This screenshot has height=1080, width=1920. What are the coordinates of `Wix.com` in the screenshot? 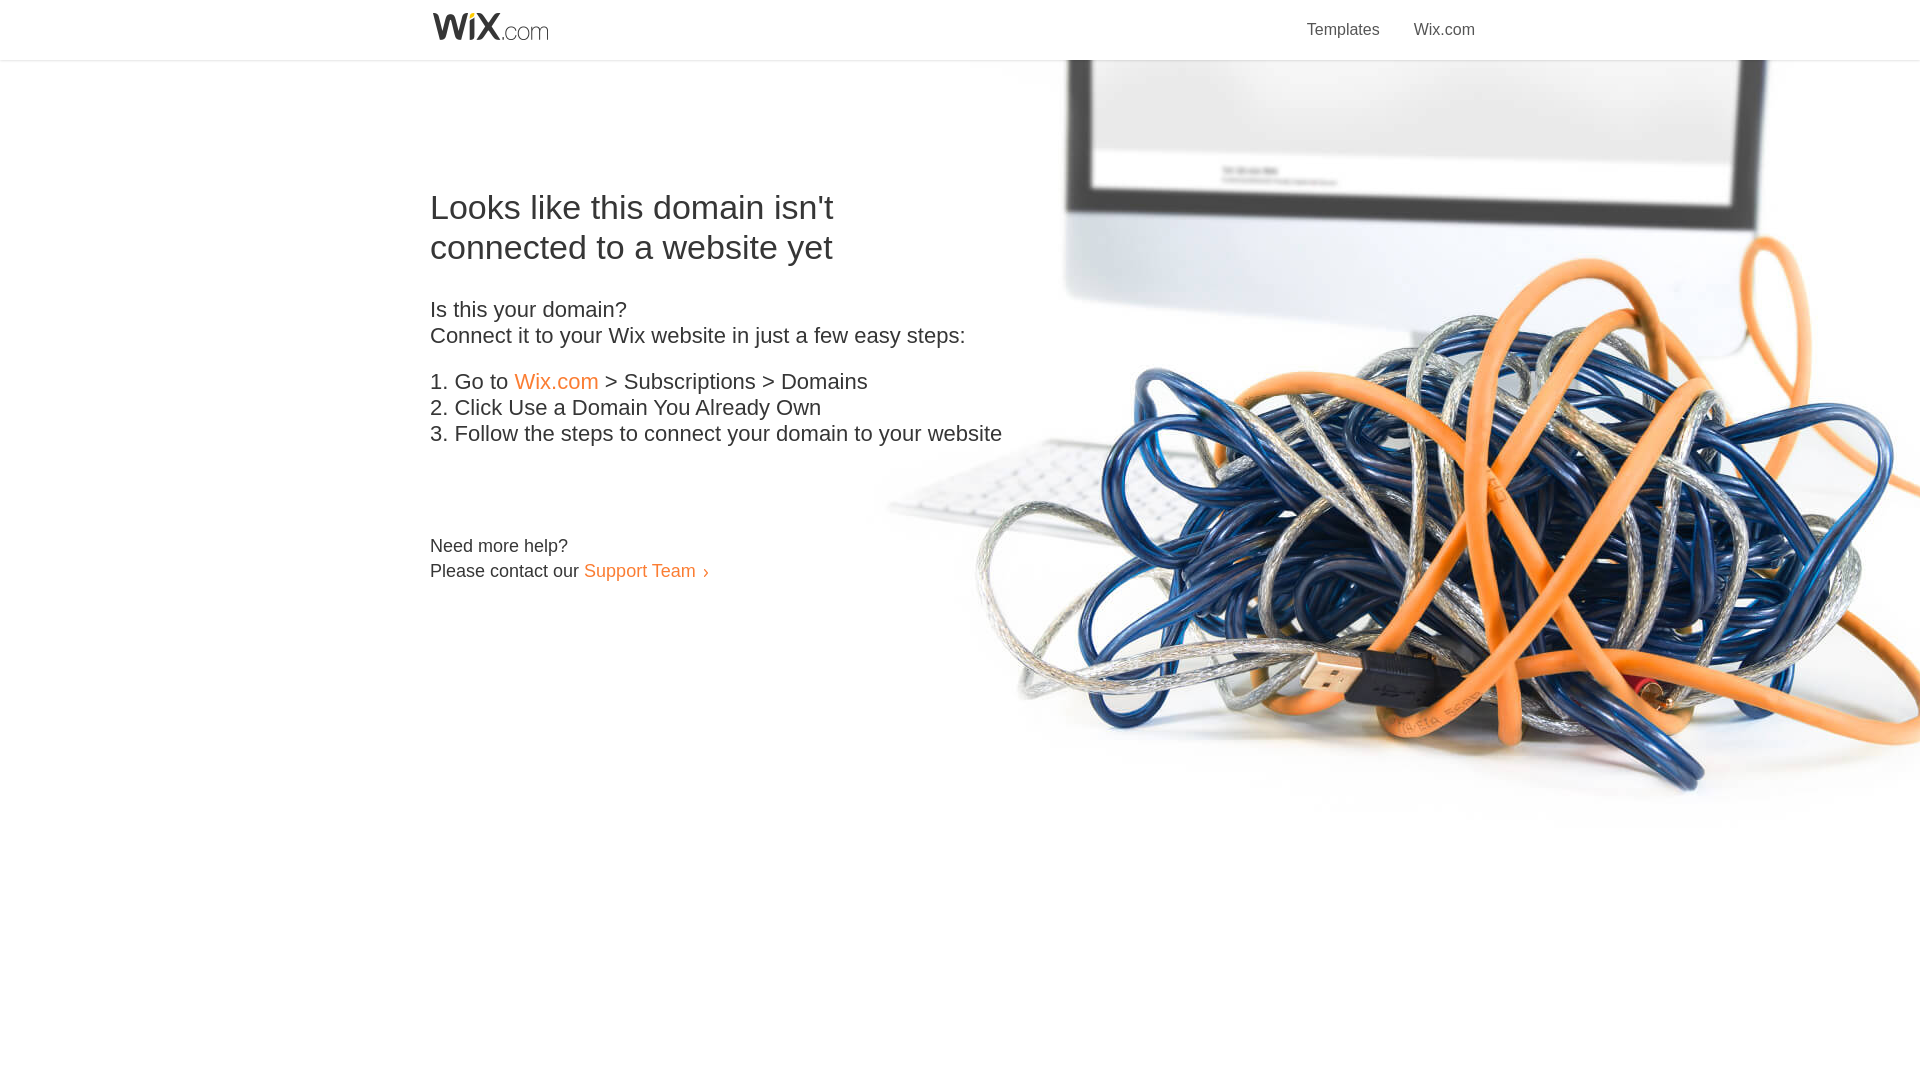 It's located at (1444, 18).